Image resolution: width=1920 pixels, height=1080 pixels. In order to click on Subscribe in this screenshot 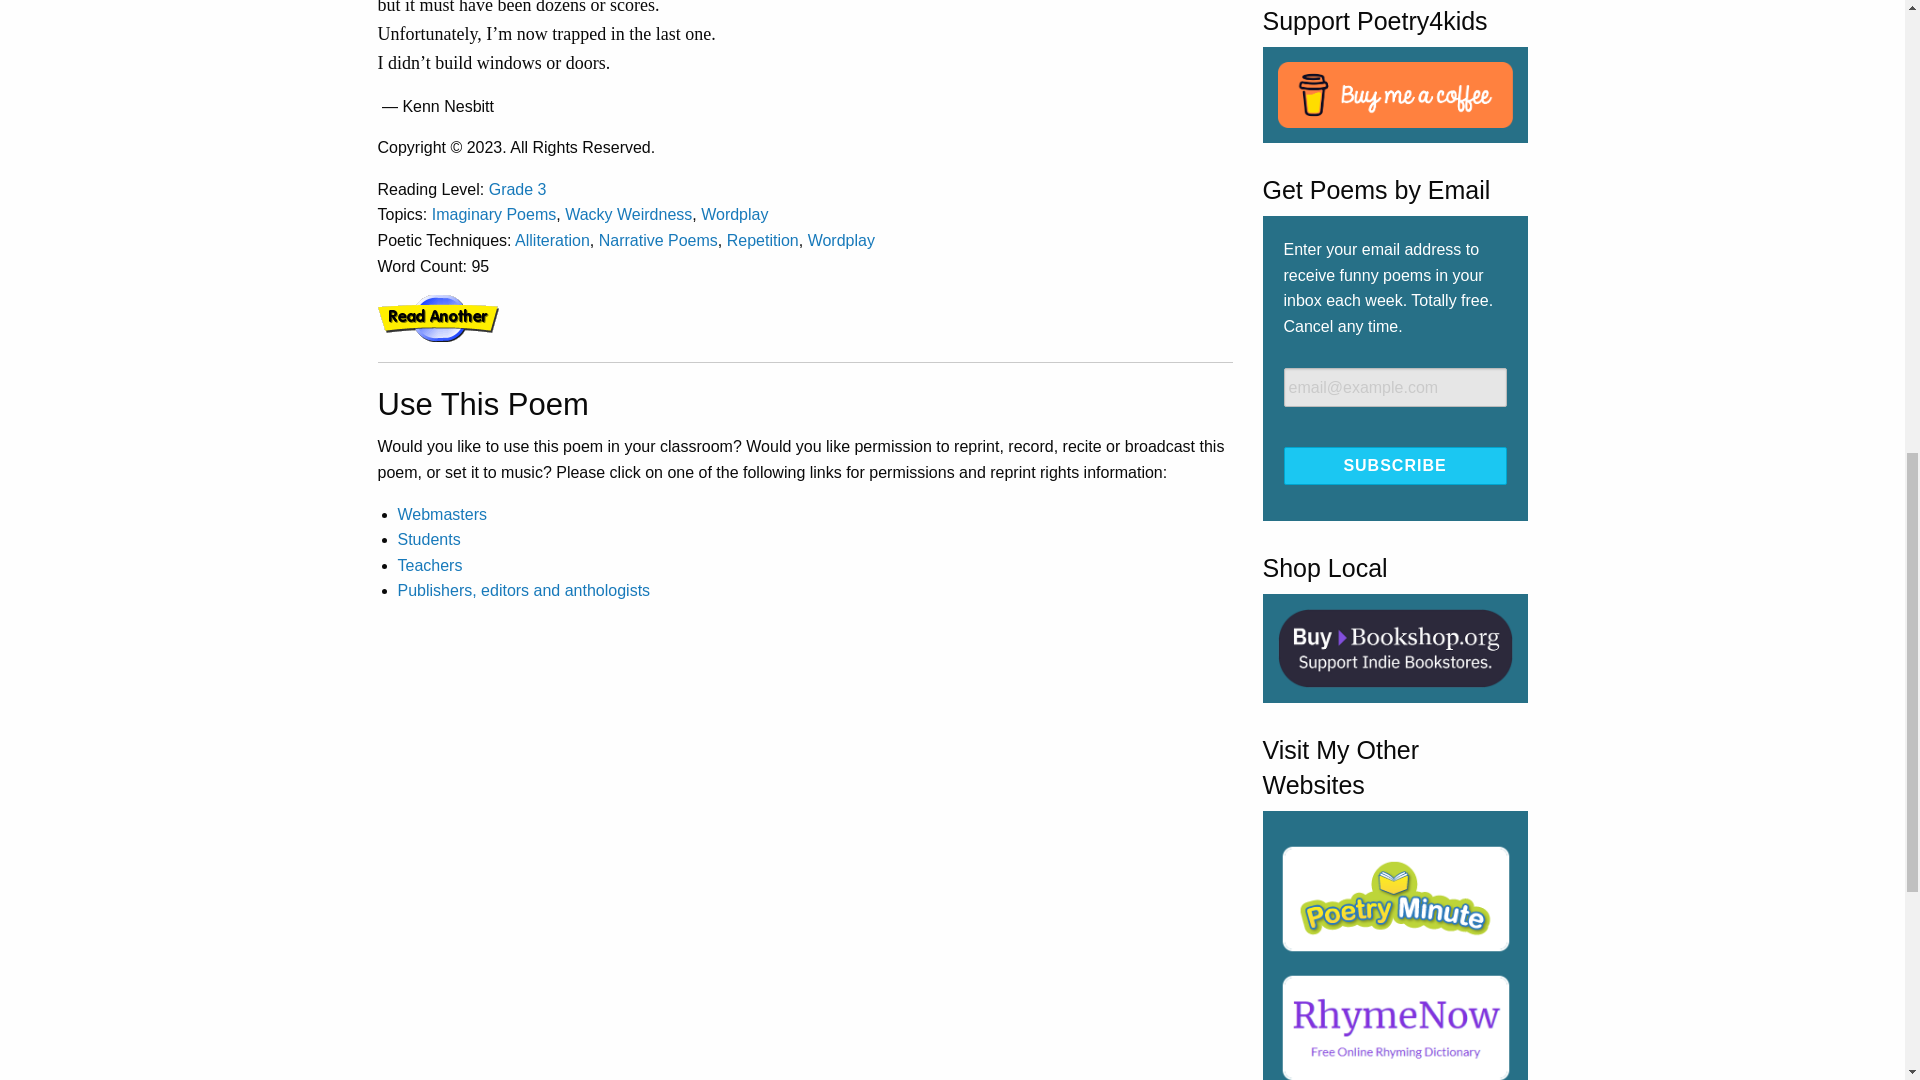, I will do `click(1396, 466)`.